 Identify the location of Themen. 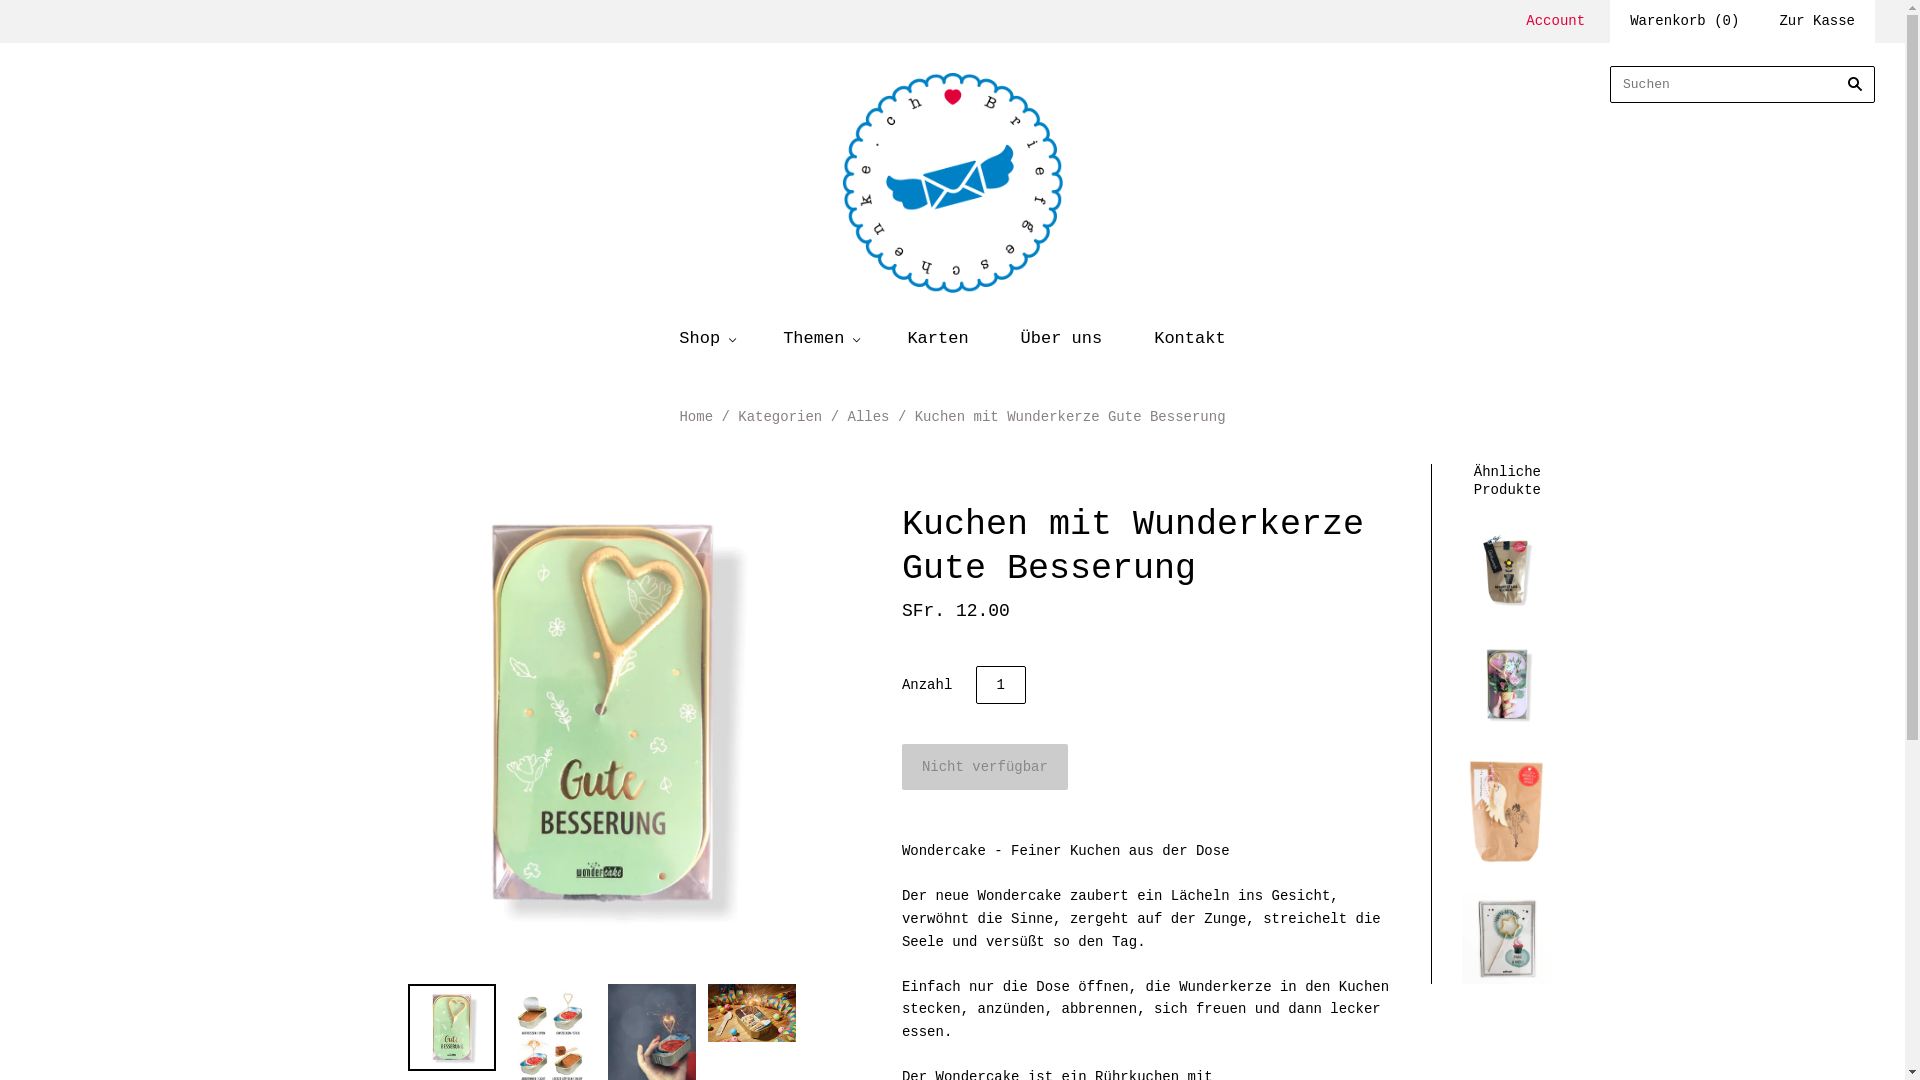
(819, 338).